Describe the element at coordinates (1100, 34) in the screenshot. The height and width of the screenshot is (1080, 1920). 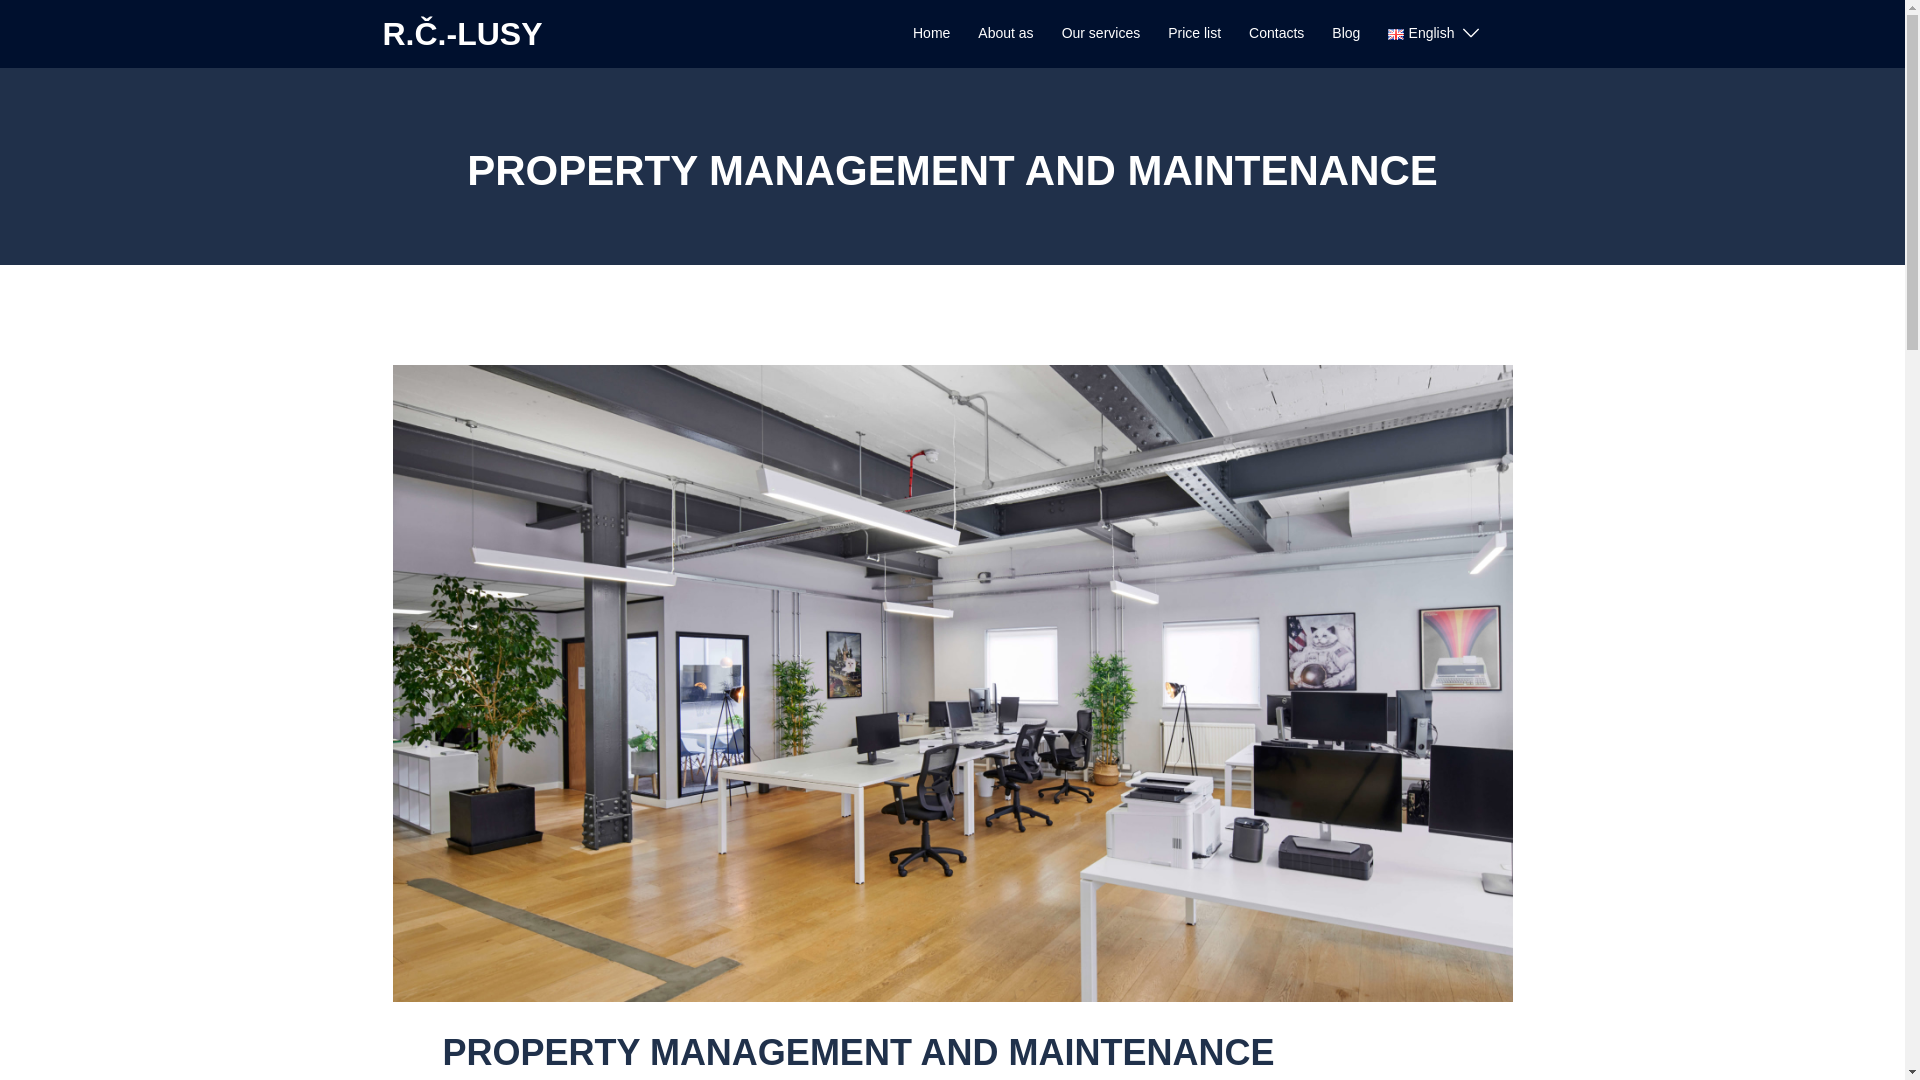
I see `Our services` at that location.